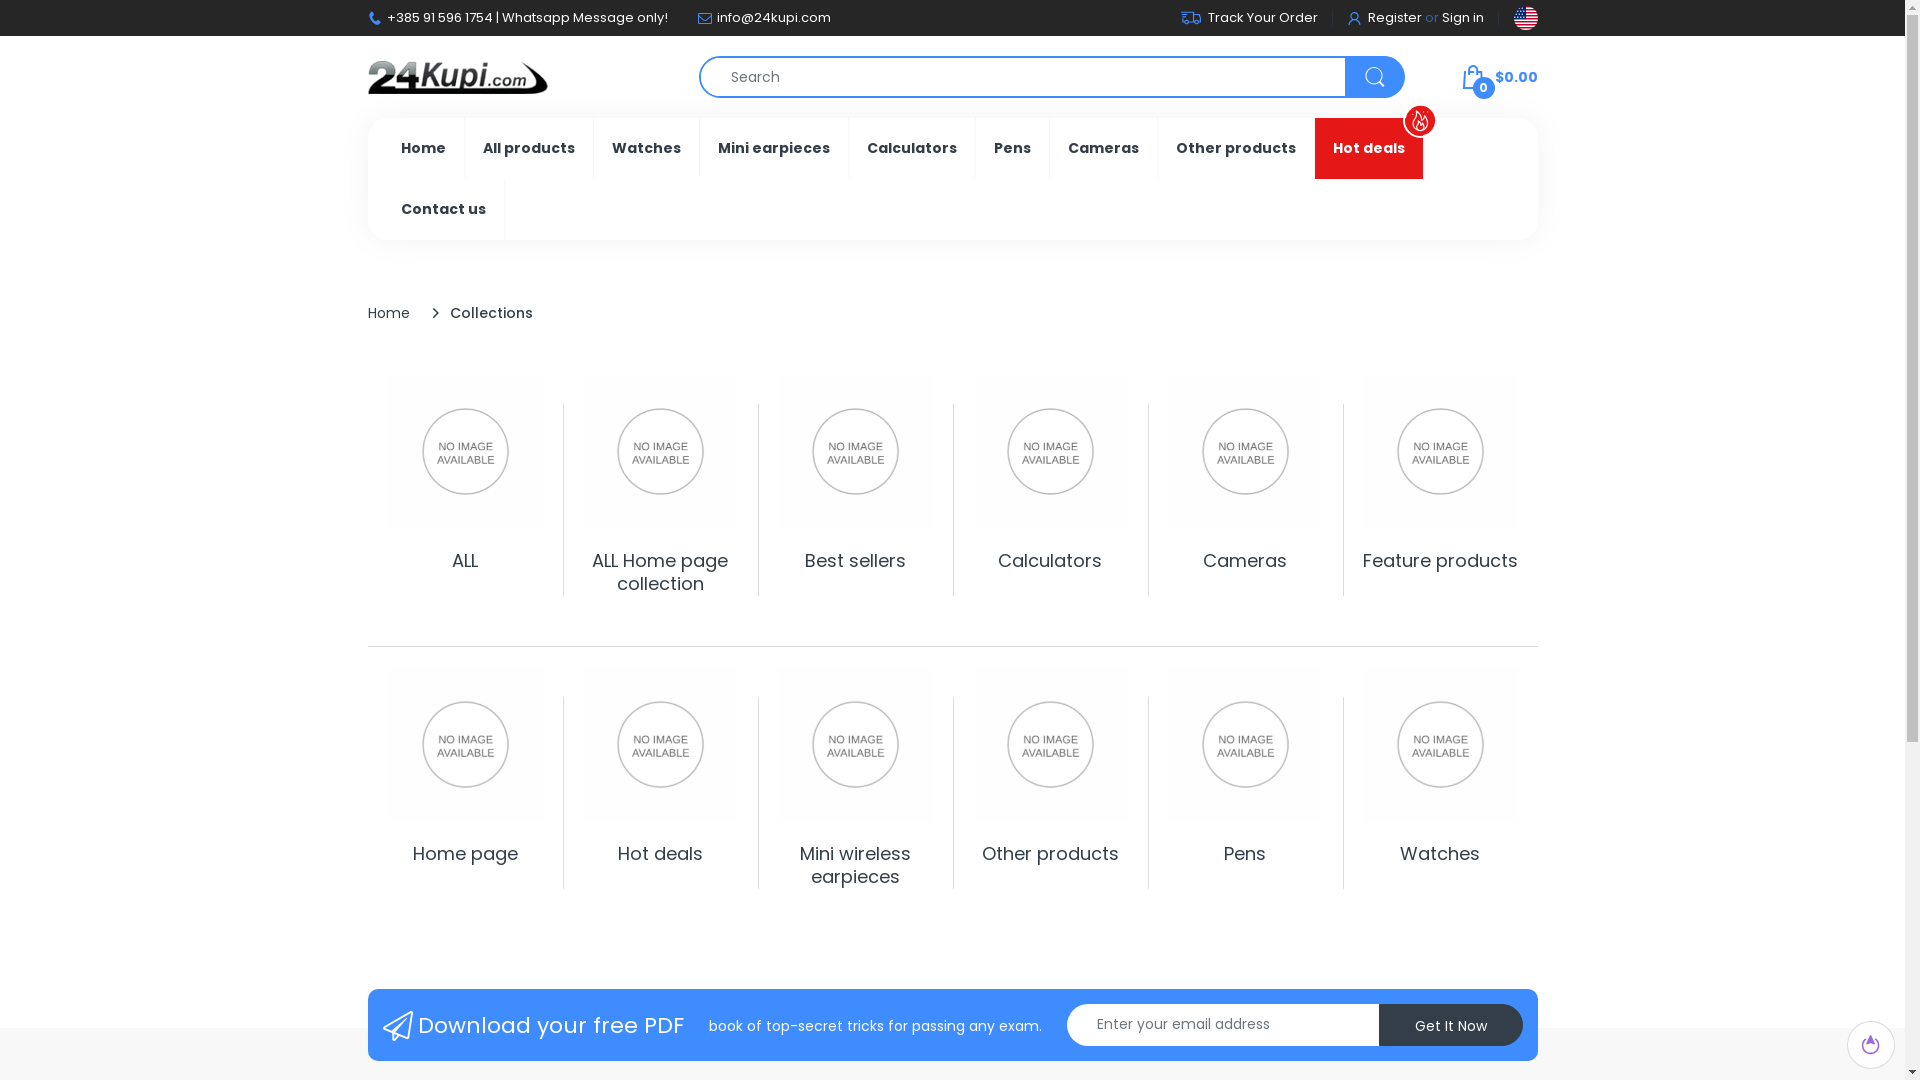  Describe the element at coordinates (1440, 854) in the screenshot. I see `Watches` at that location.